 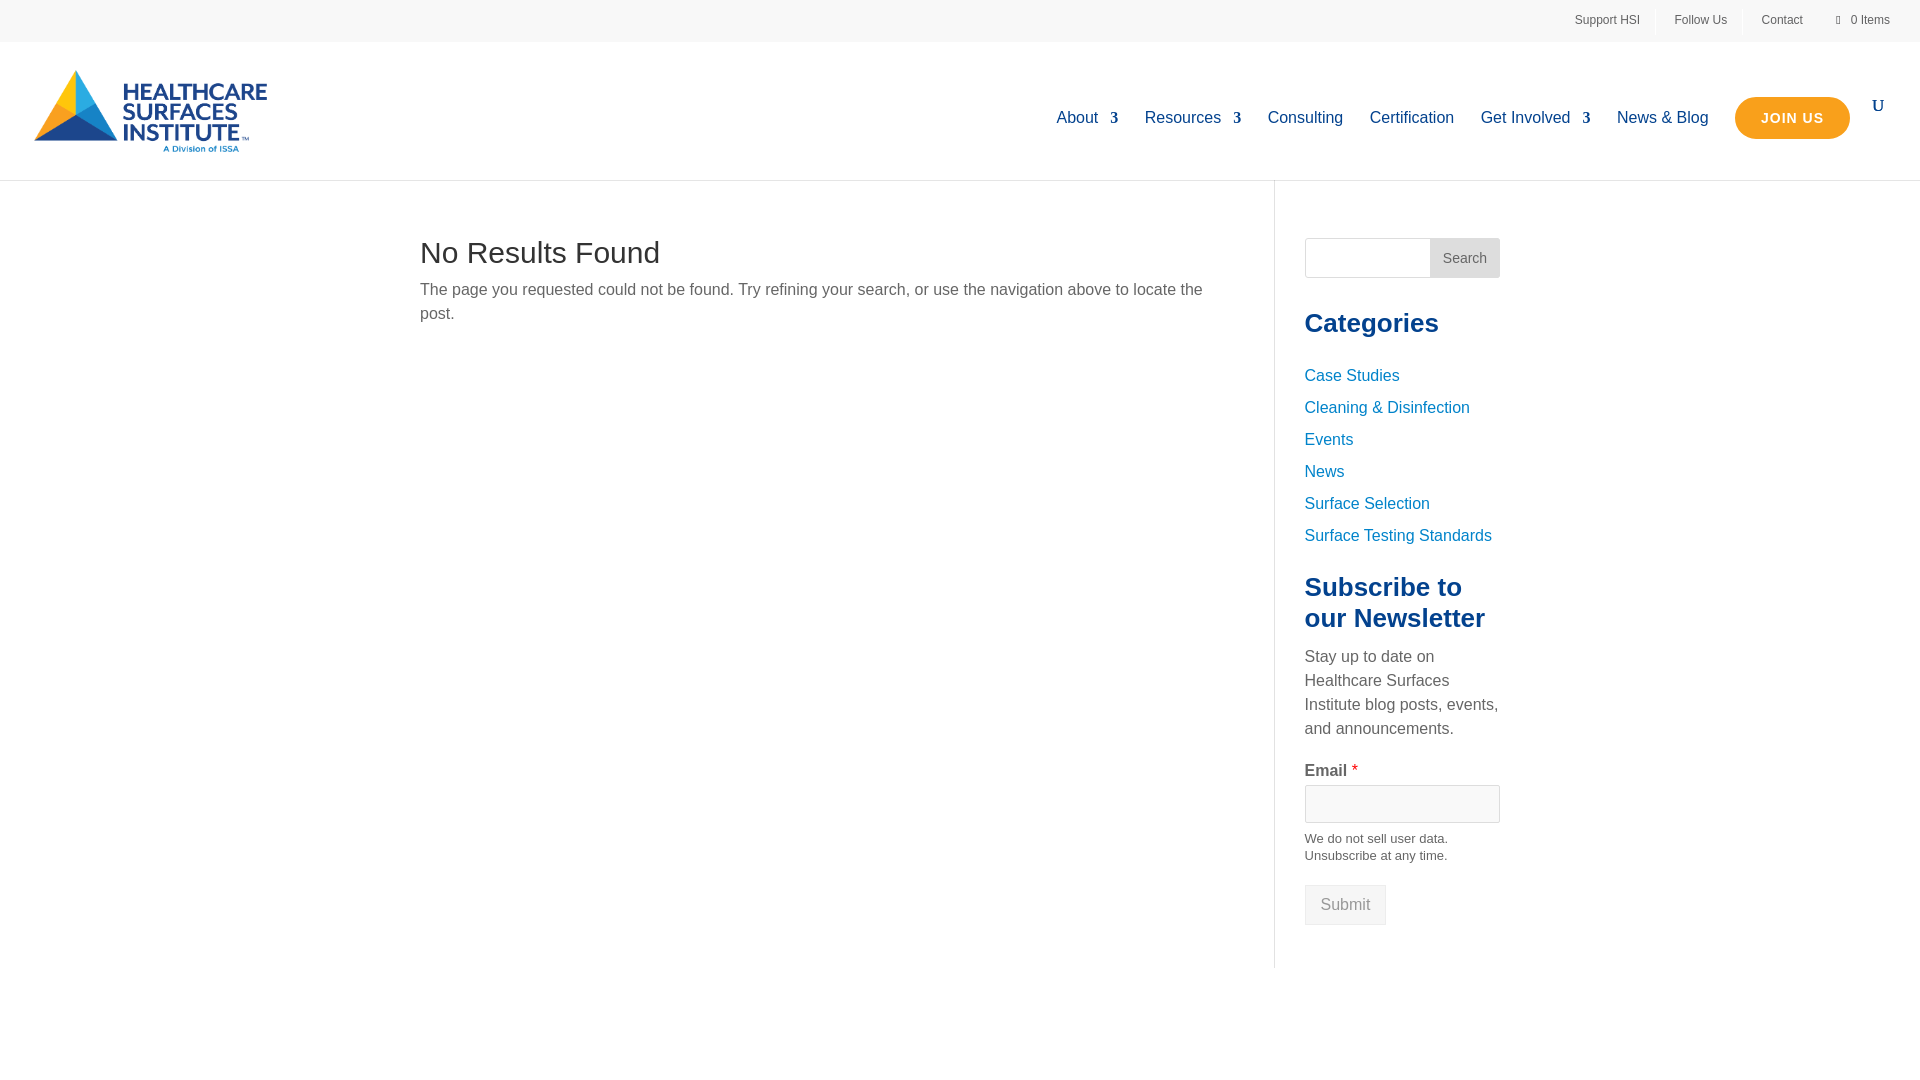 What do you see at coordinates (1464, 257) in the screenshot?
I see `Search` at bounding box center [1464, 257].